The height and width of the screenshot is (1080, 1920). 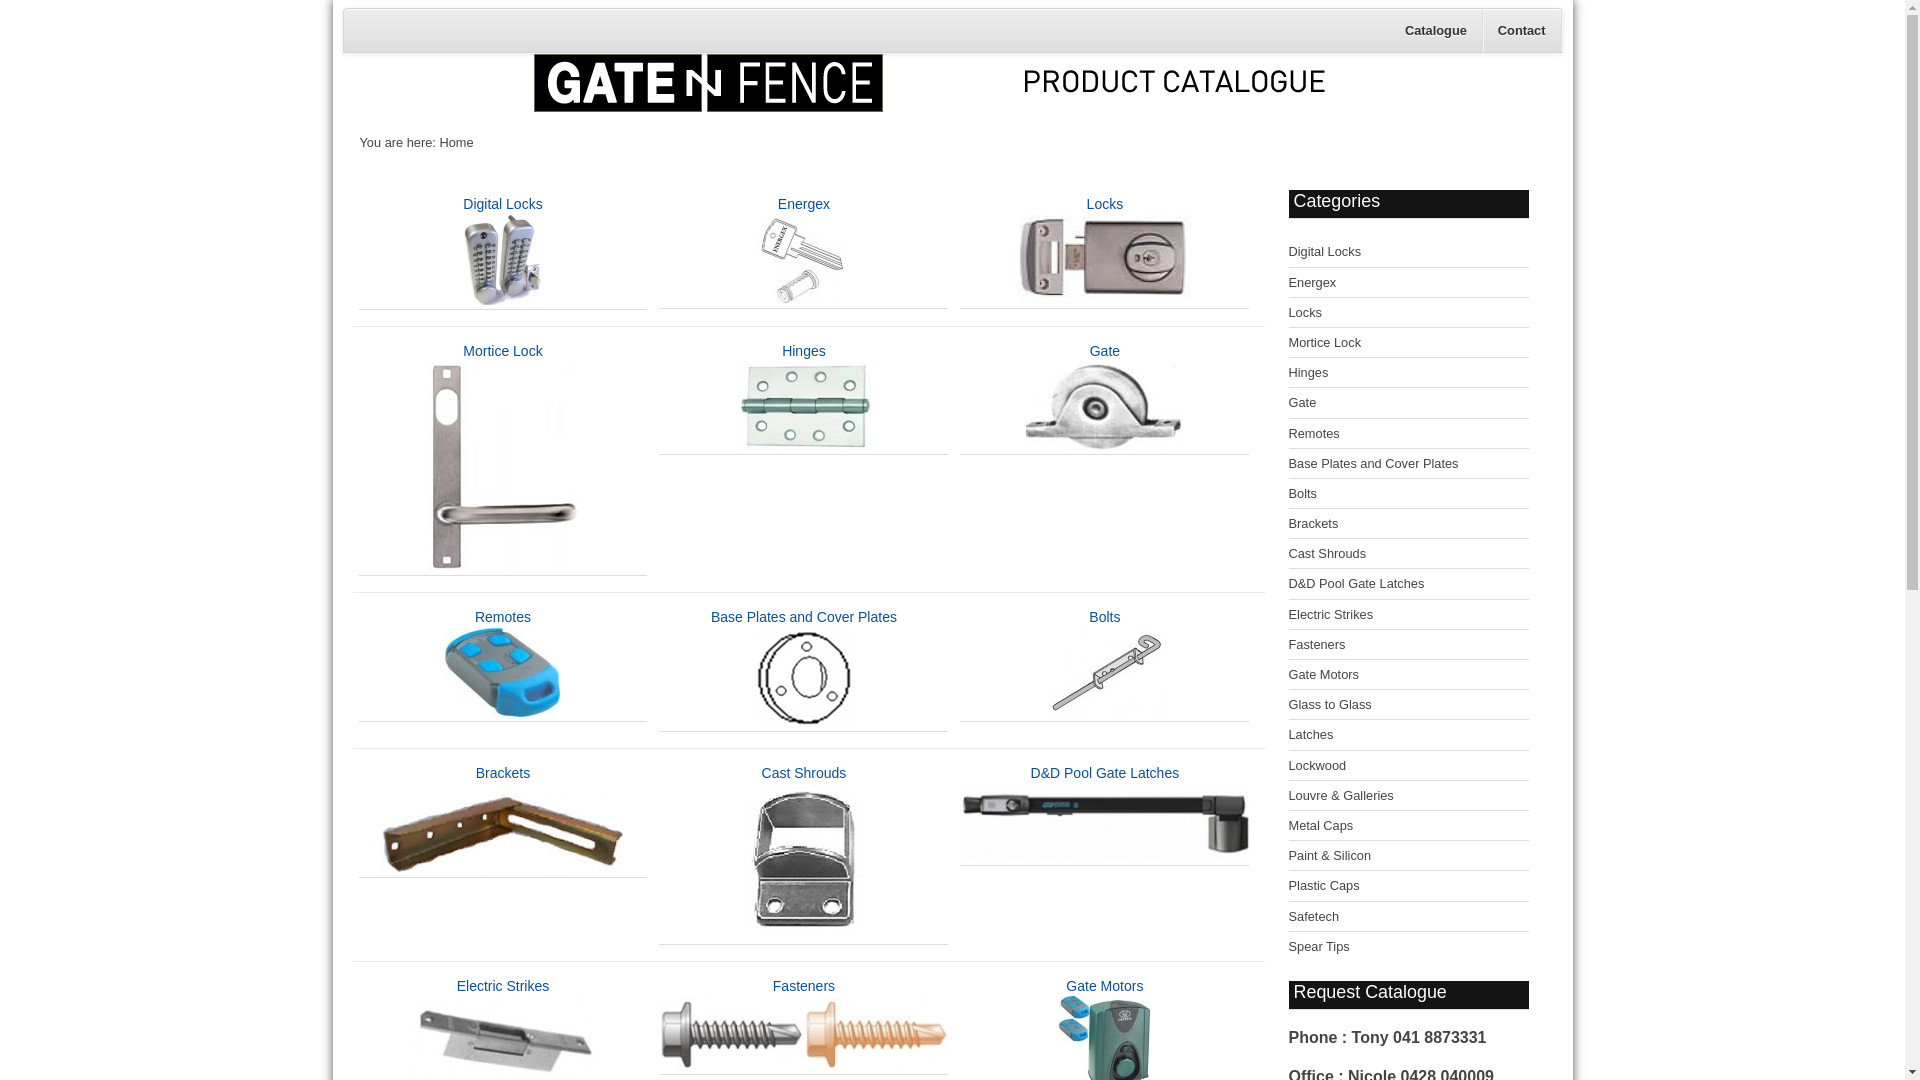 I want to click on Remotes, so click(x=502, y=664).